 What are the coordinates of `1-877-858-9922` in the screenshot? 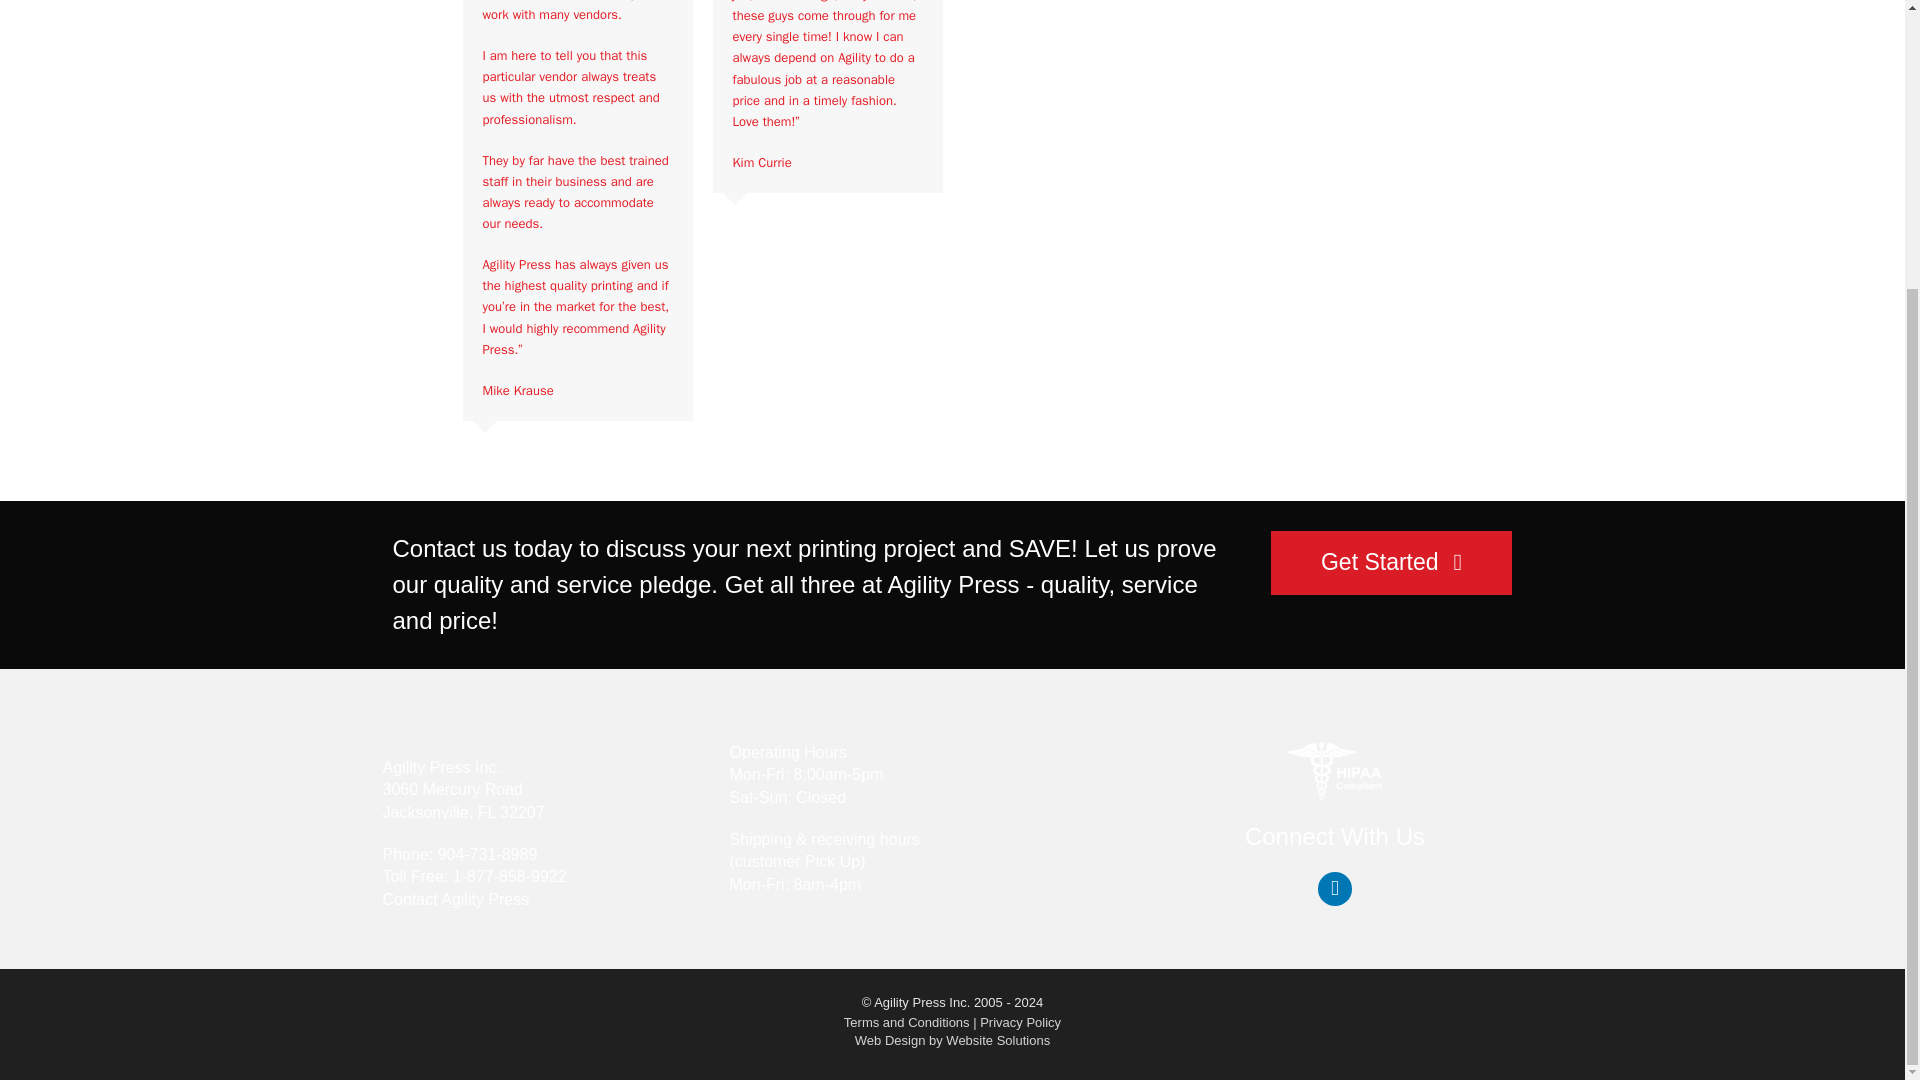 It's located at (510, 876).